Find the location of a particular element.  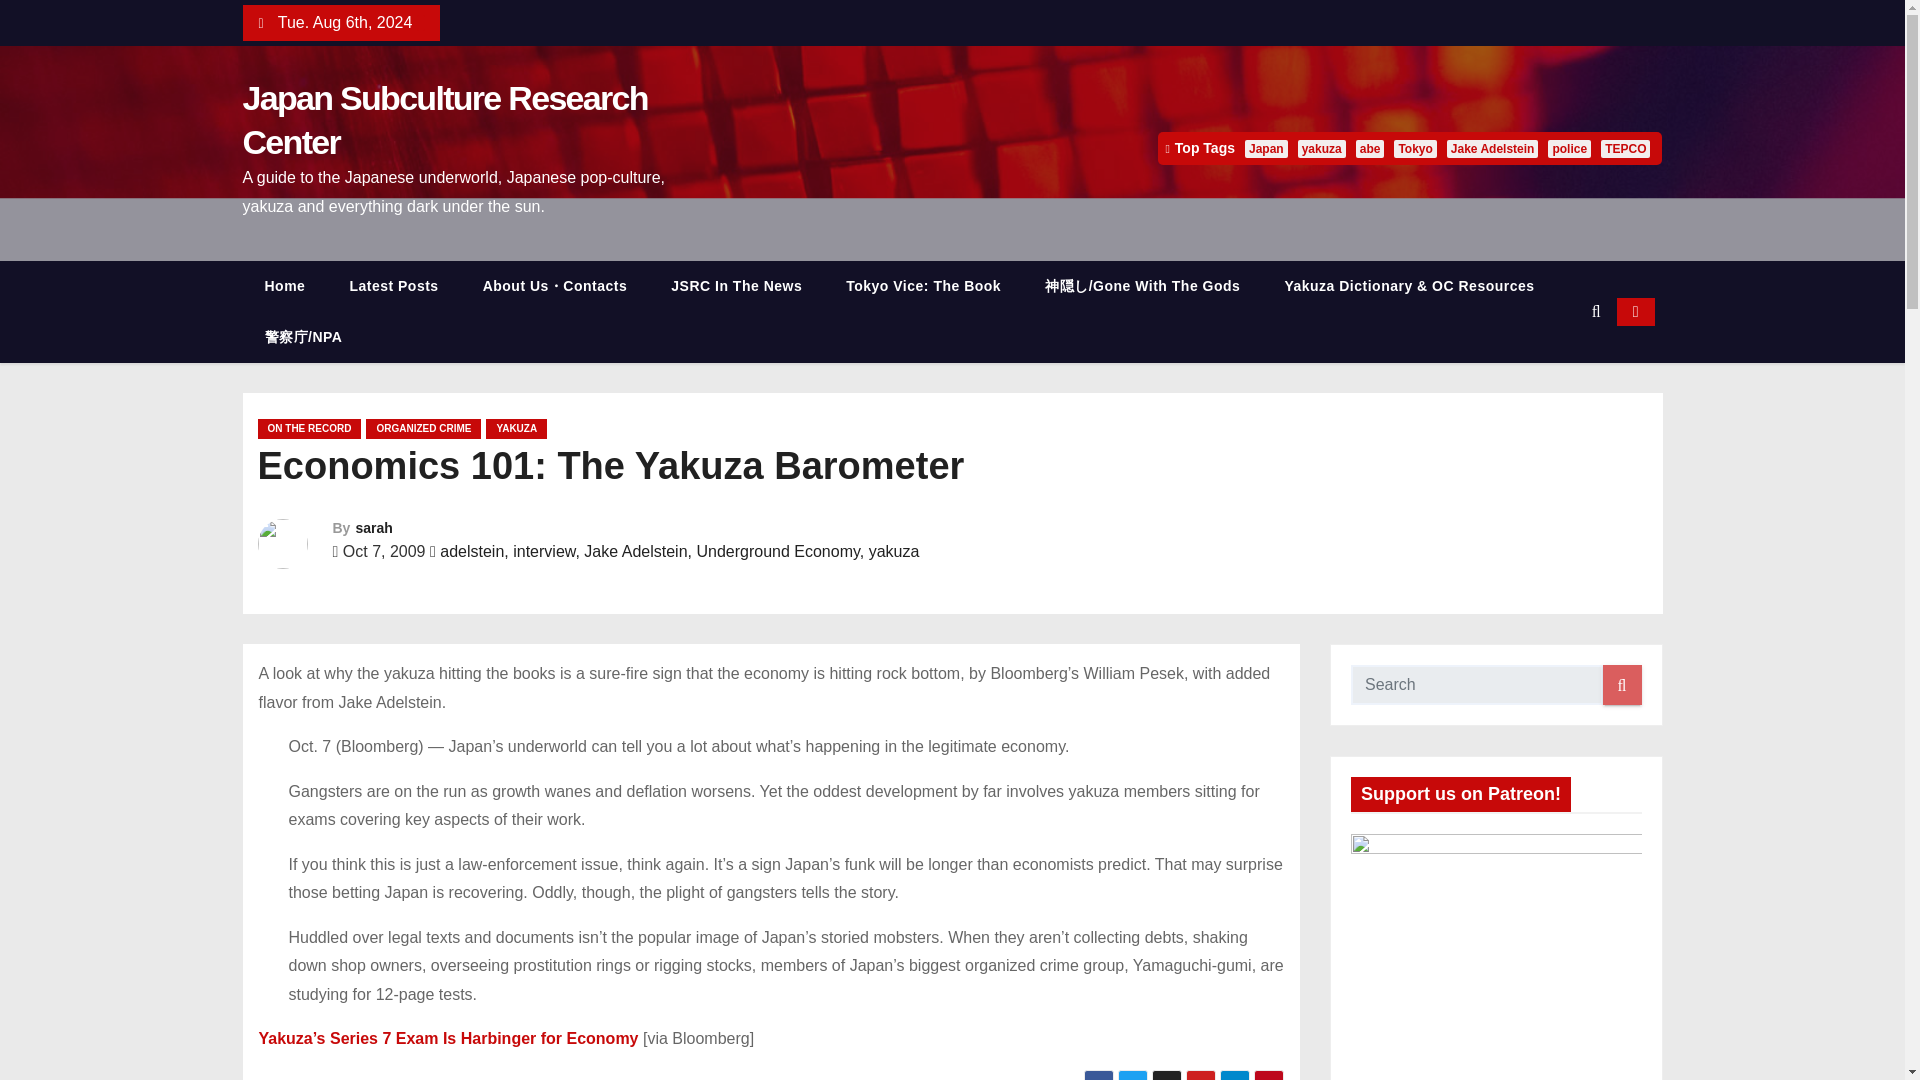

ON THE RECORD is located at coordinates (310, 428).